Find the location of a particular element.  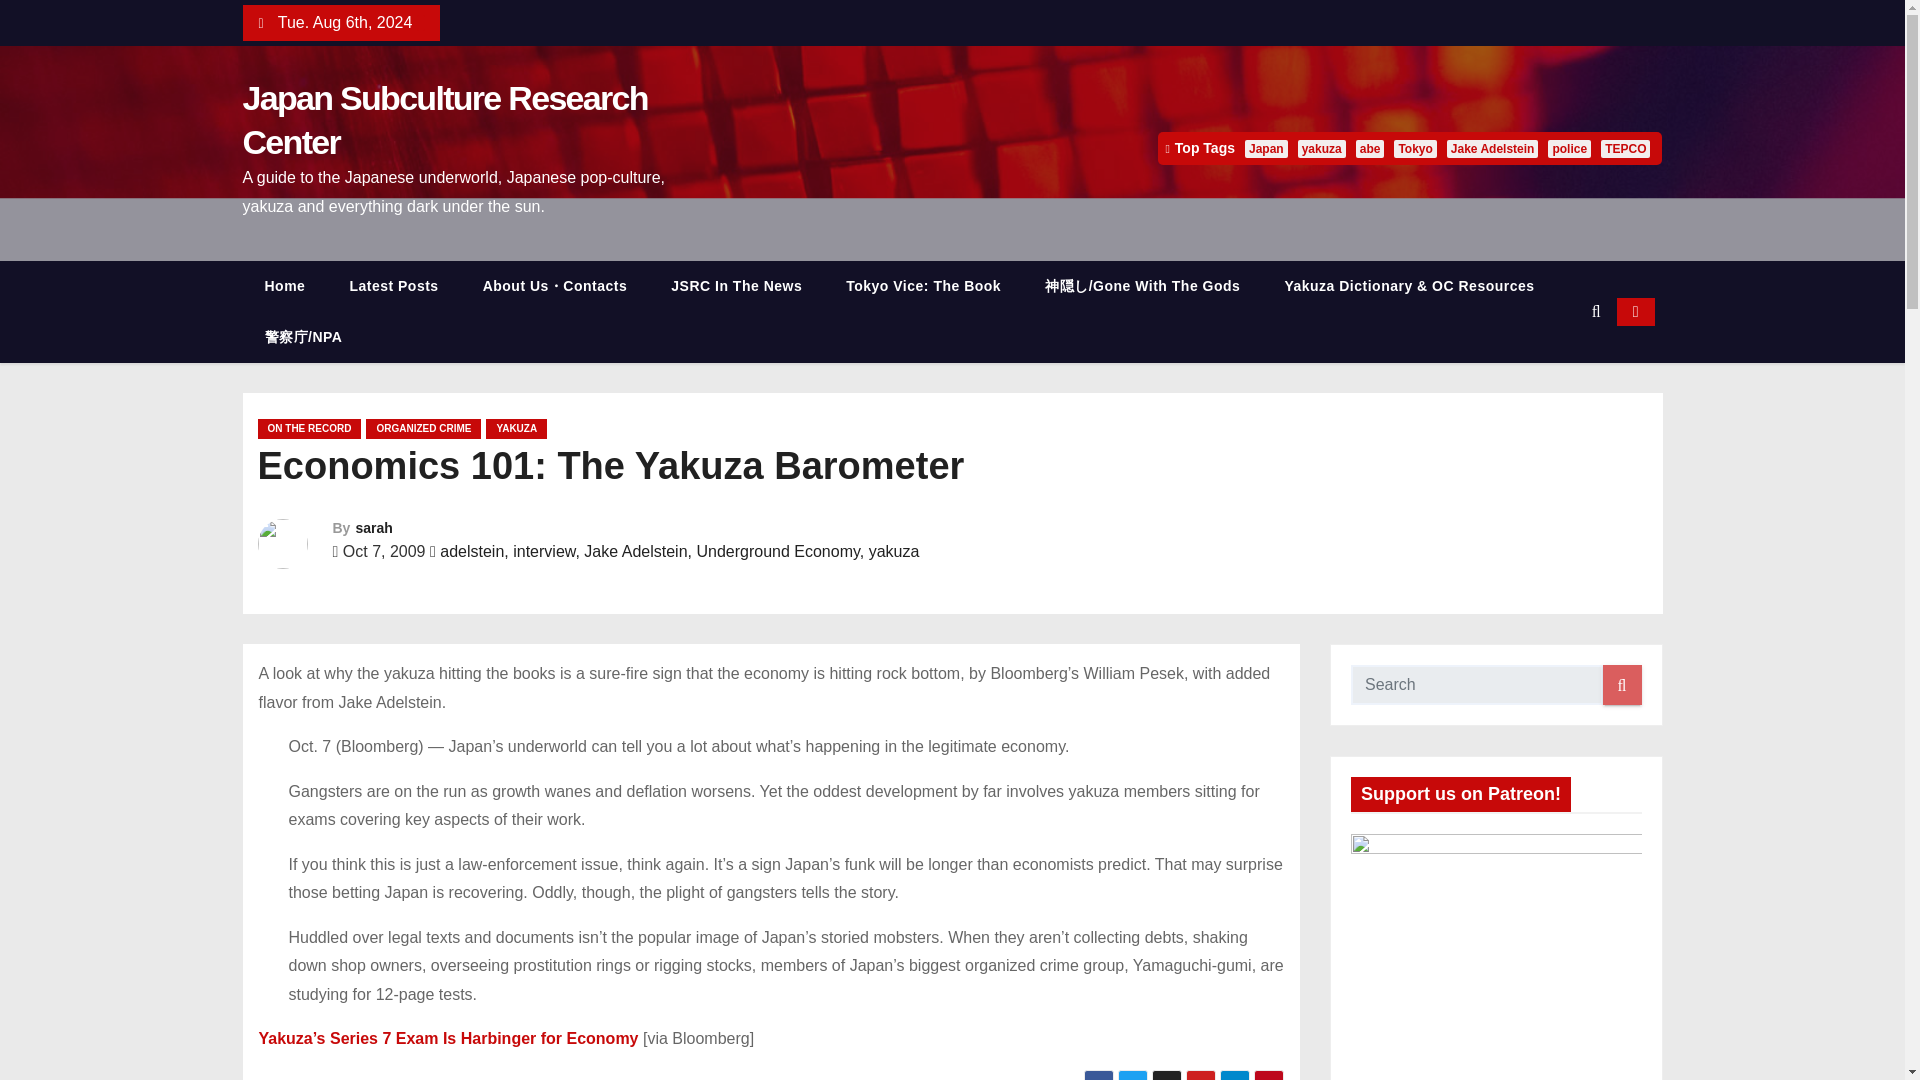

ON THE RECORD is located at coordinates (310, 428).